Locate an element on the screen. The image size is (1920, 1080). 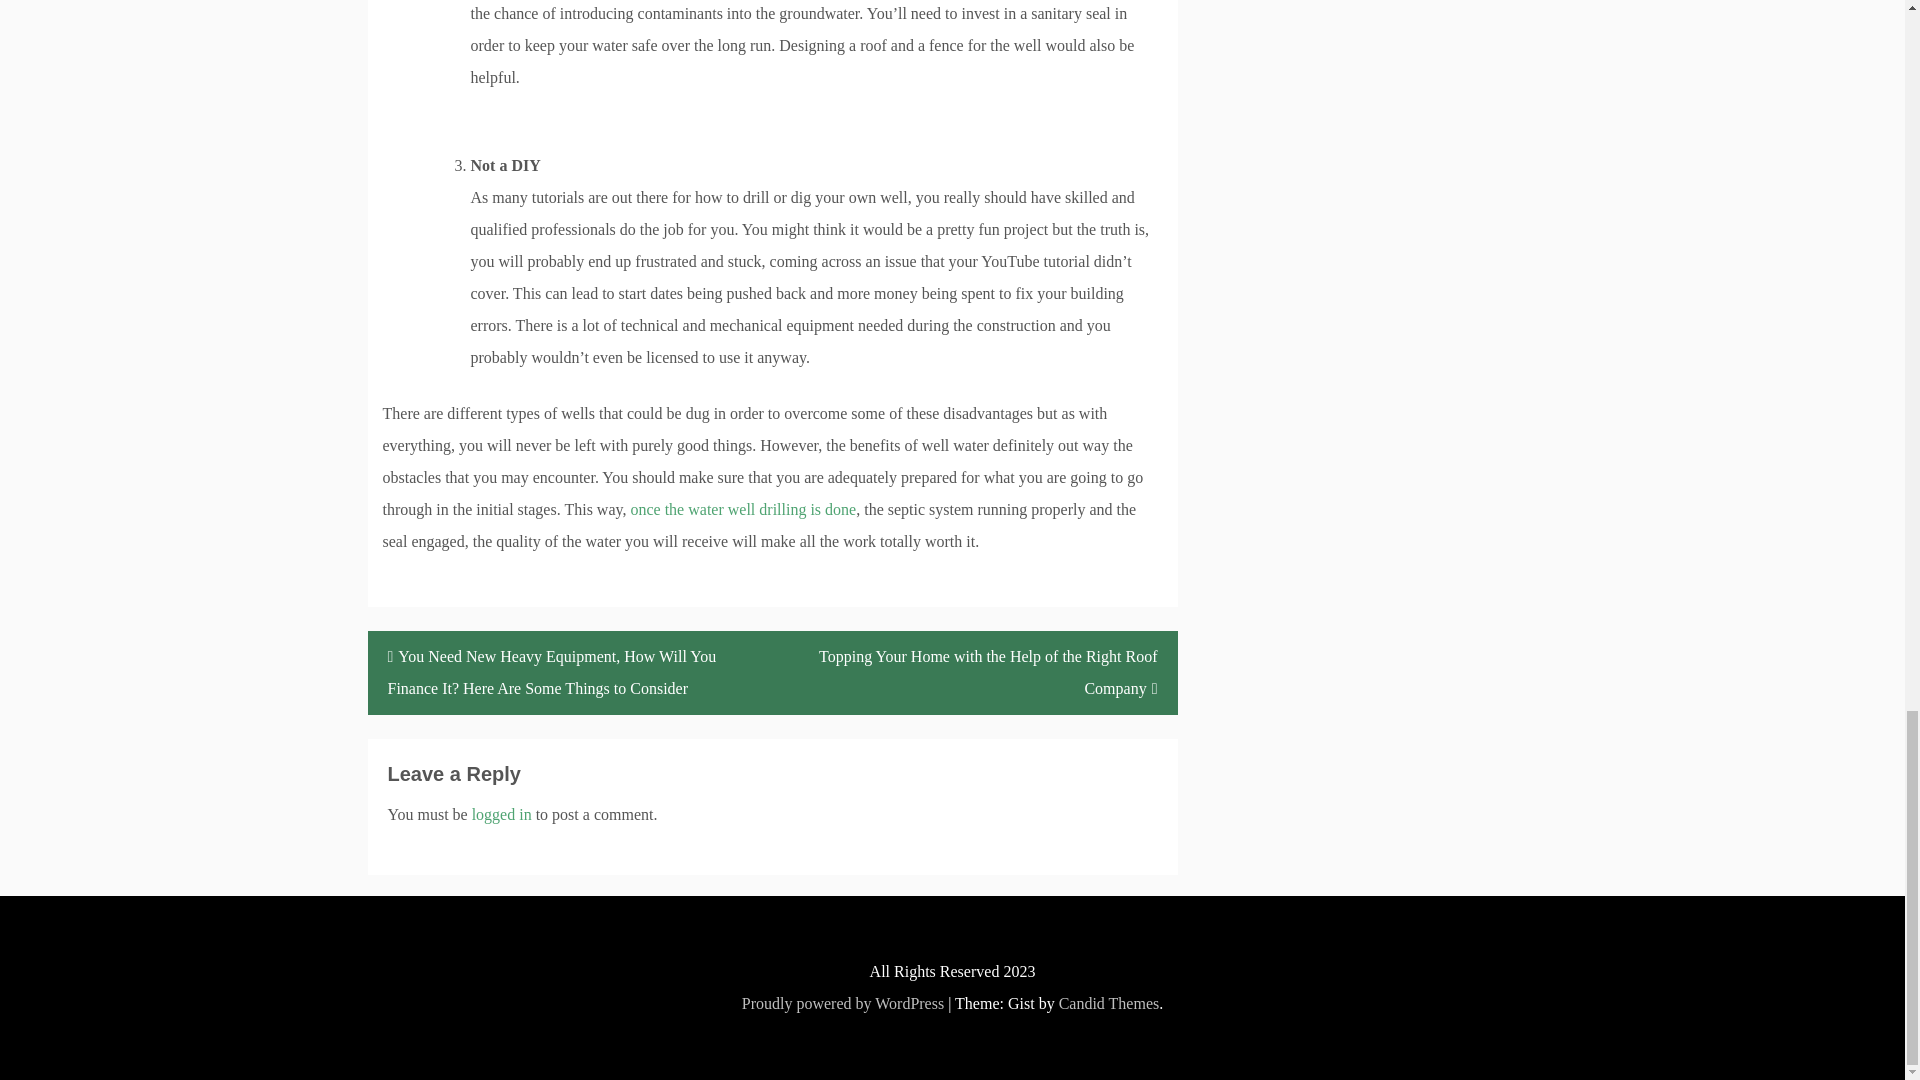
Well contractors santa barbara is located at coordinates (742, 510).